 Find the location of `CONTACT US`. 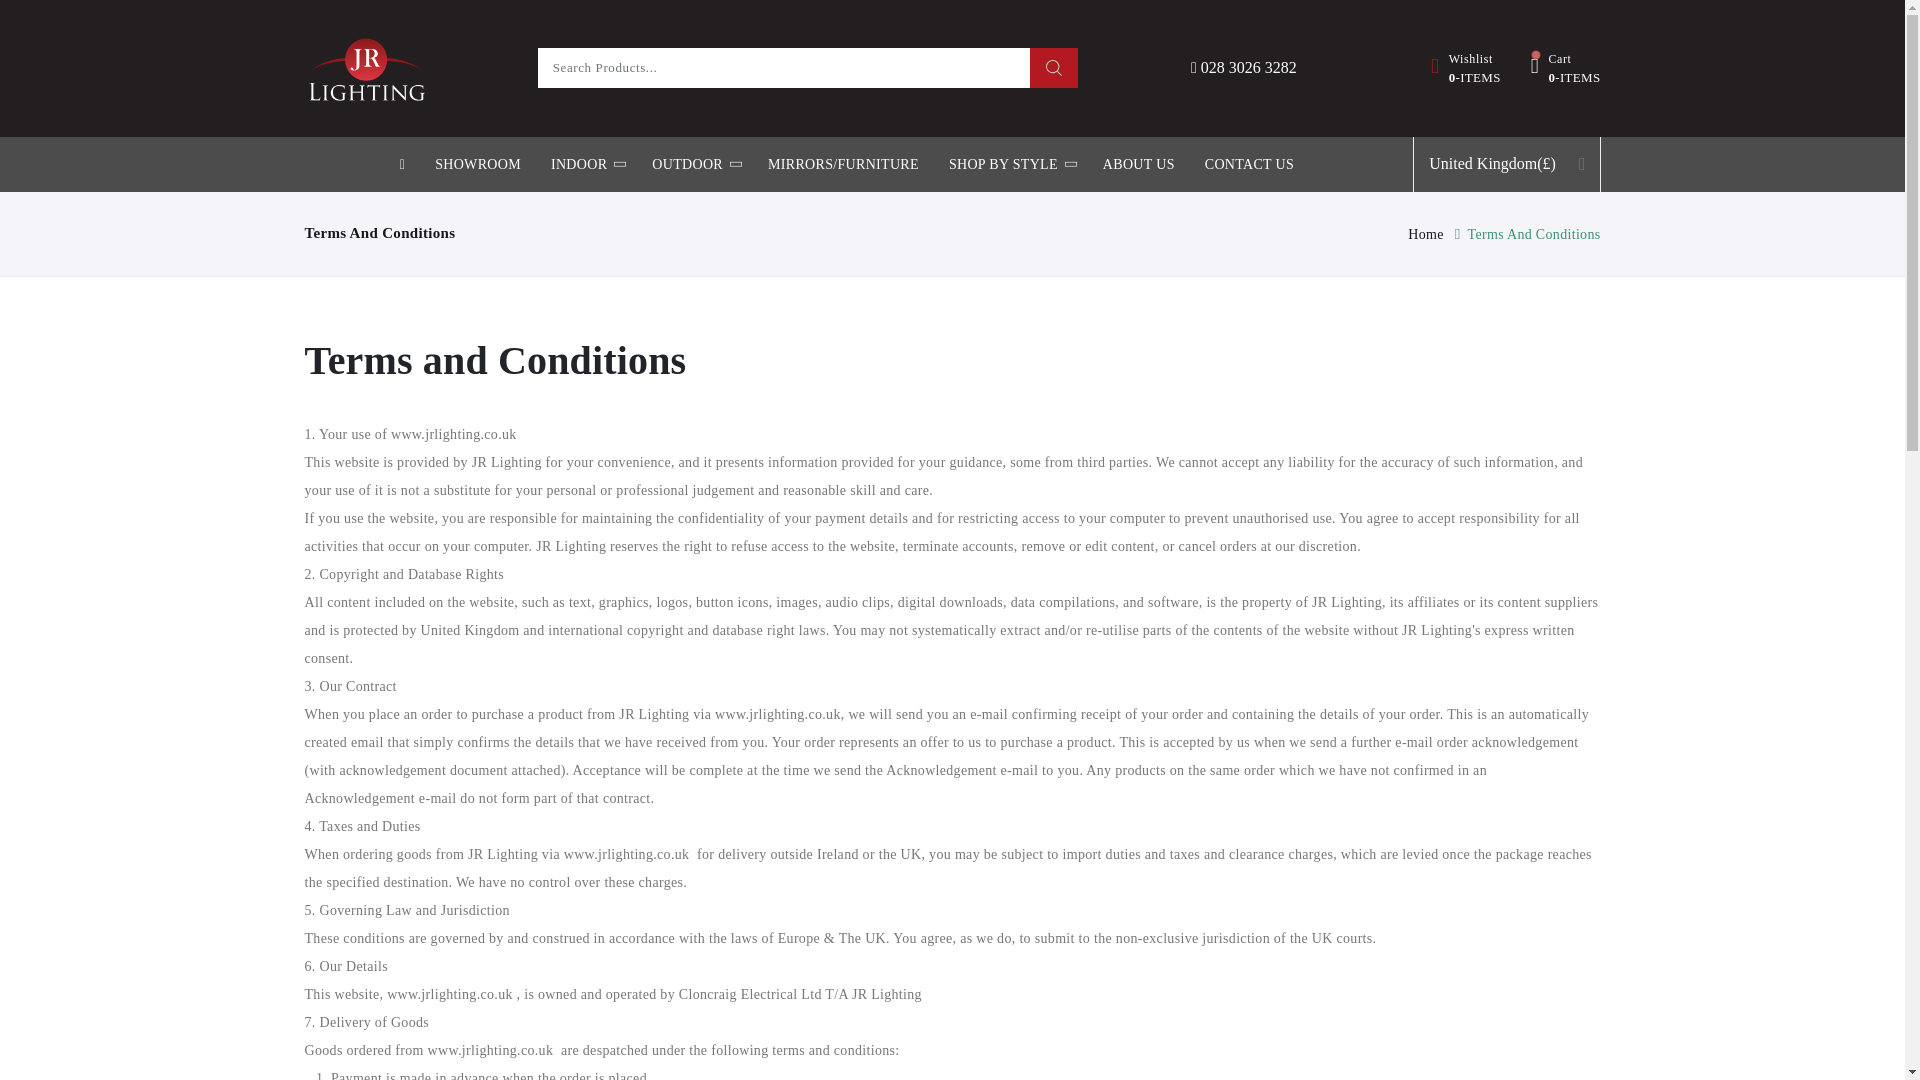

CONTACT US is located at coordinates (1002, 164).